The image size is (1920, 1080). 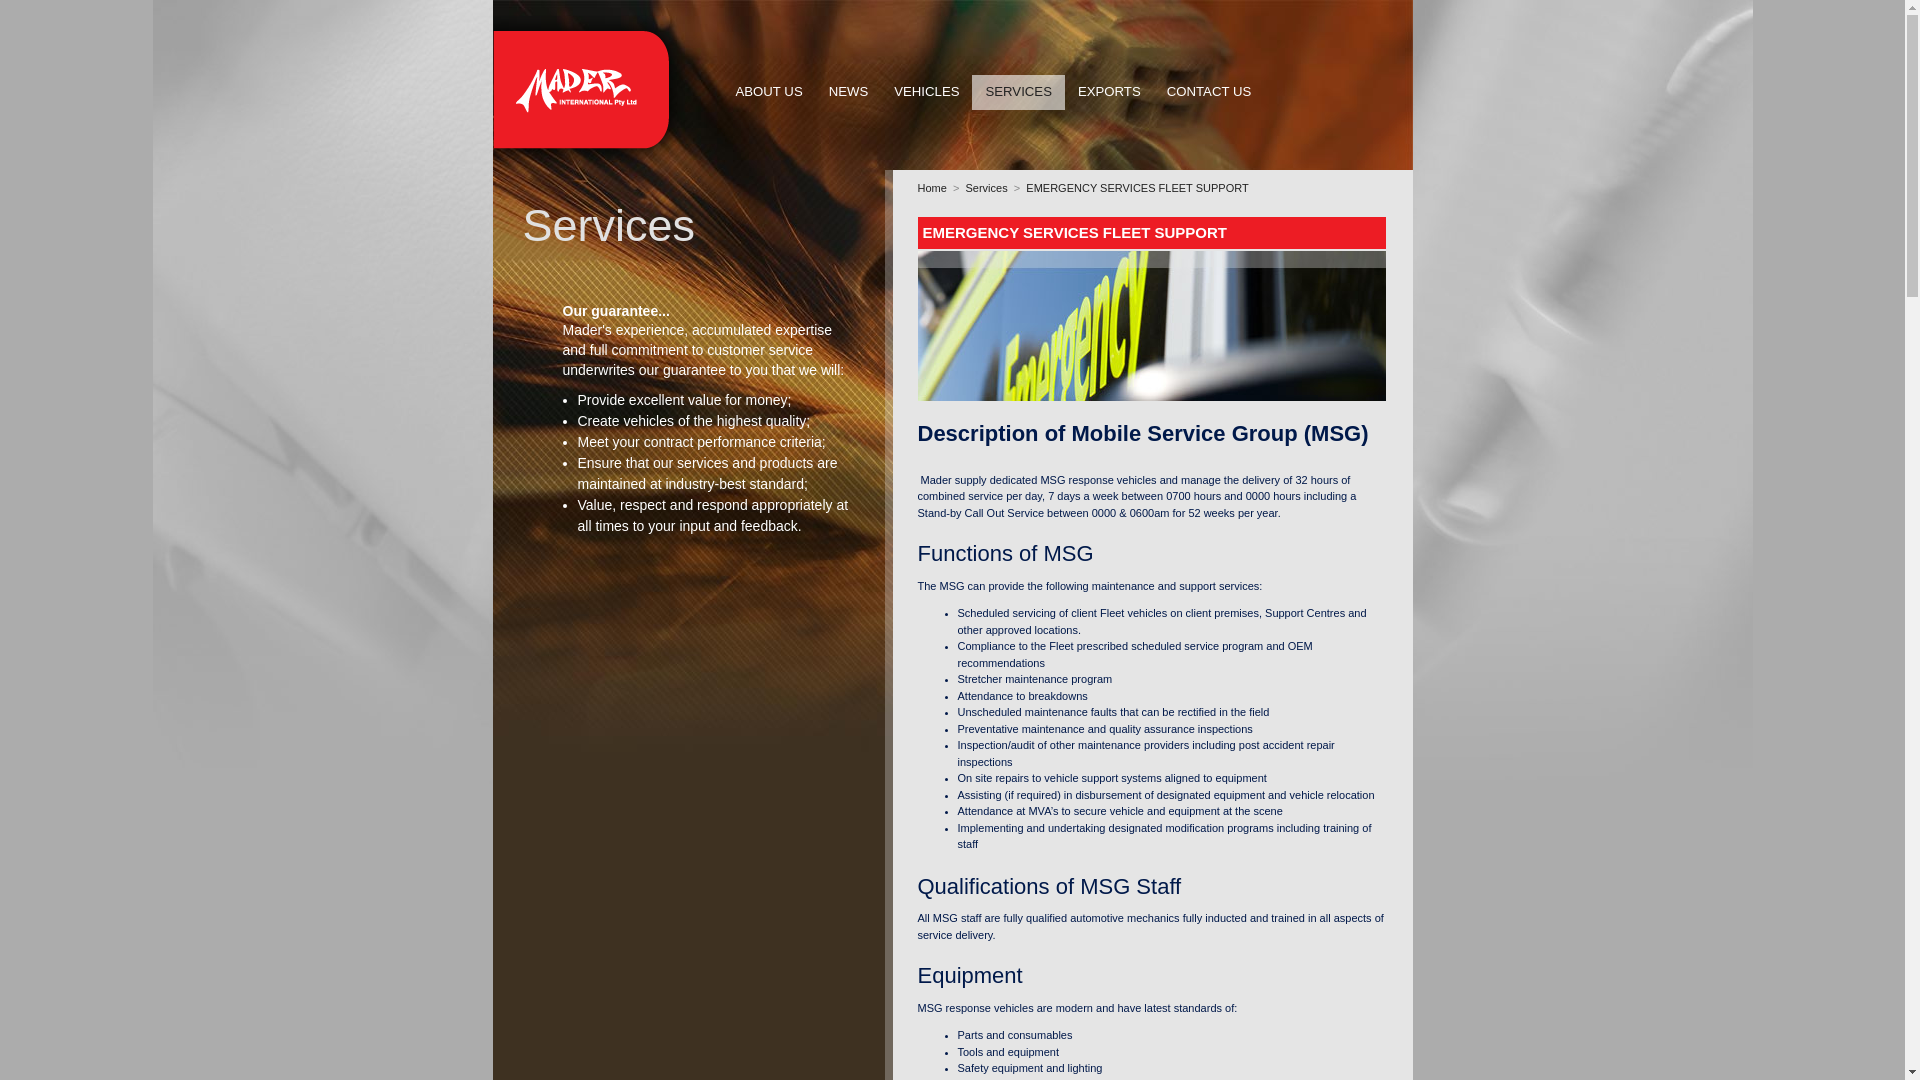 What do you see at coordinates (768, 92) in the screenshot?
I see `ABOUT US` at bounding box center [768, 92].